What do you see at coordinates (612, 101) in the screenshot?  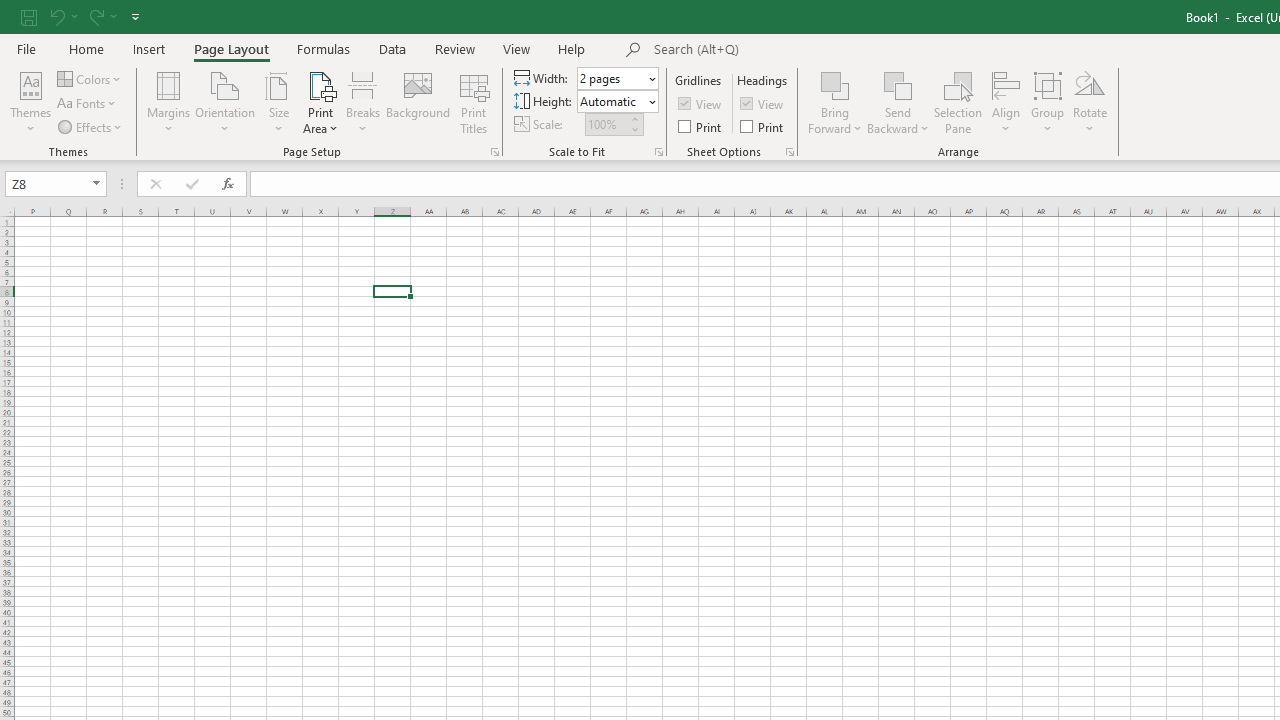 I see `Height` at bounding box center [612, 101].